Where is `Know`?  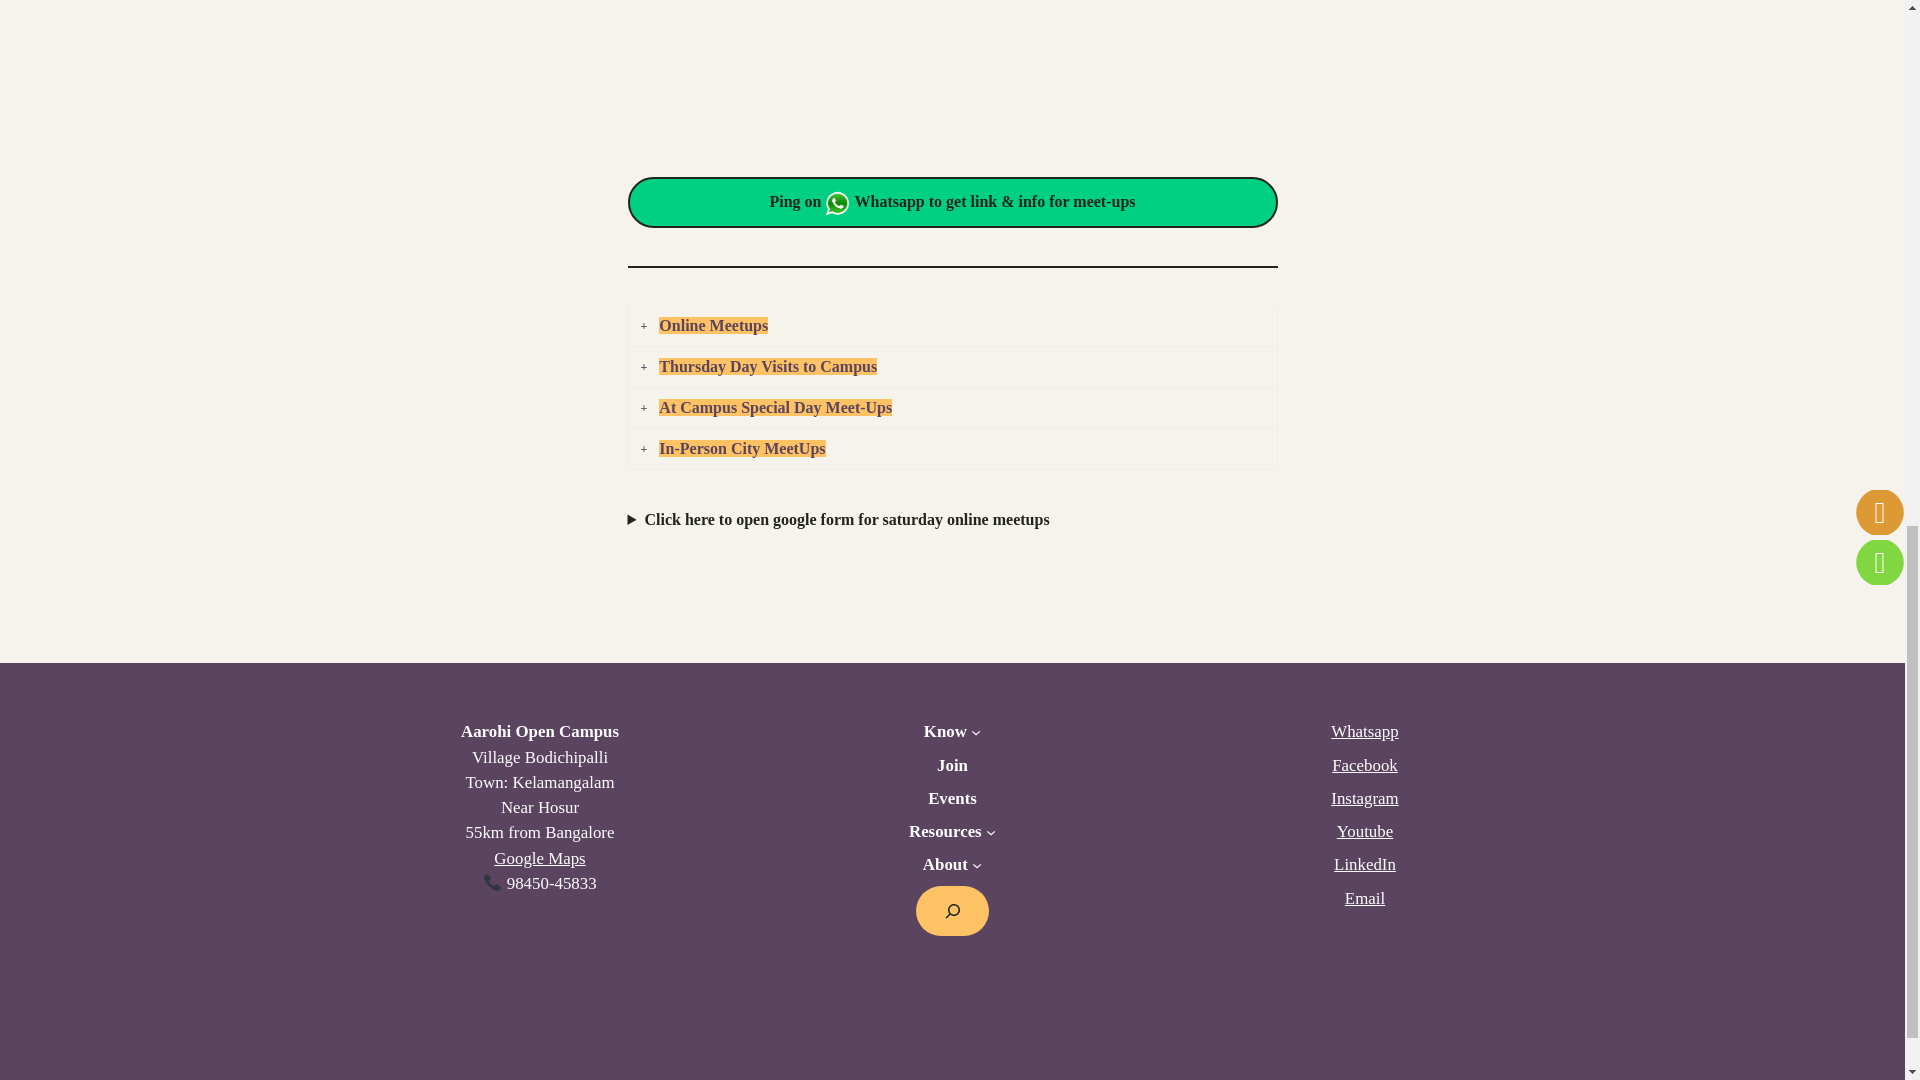
Know is located at coordinates (945, 732).